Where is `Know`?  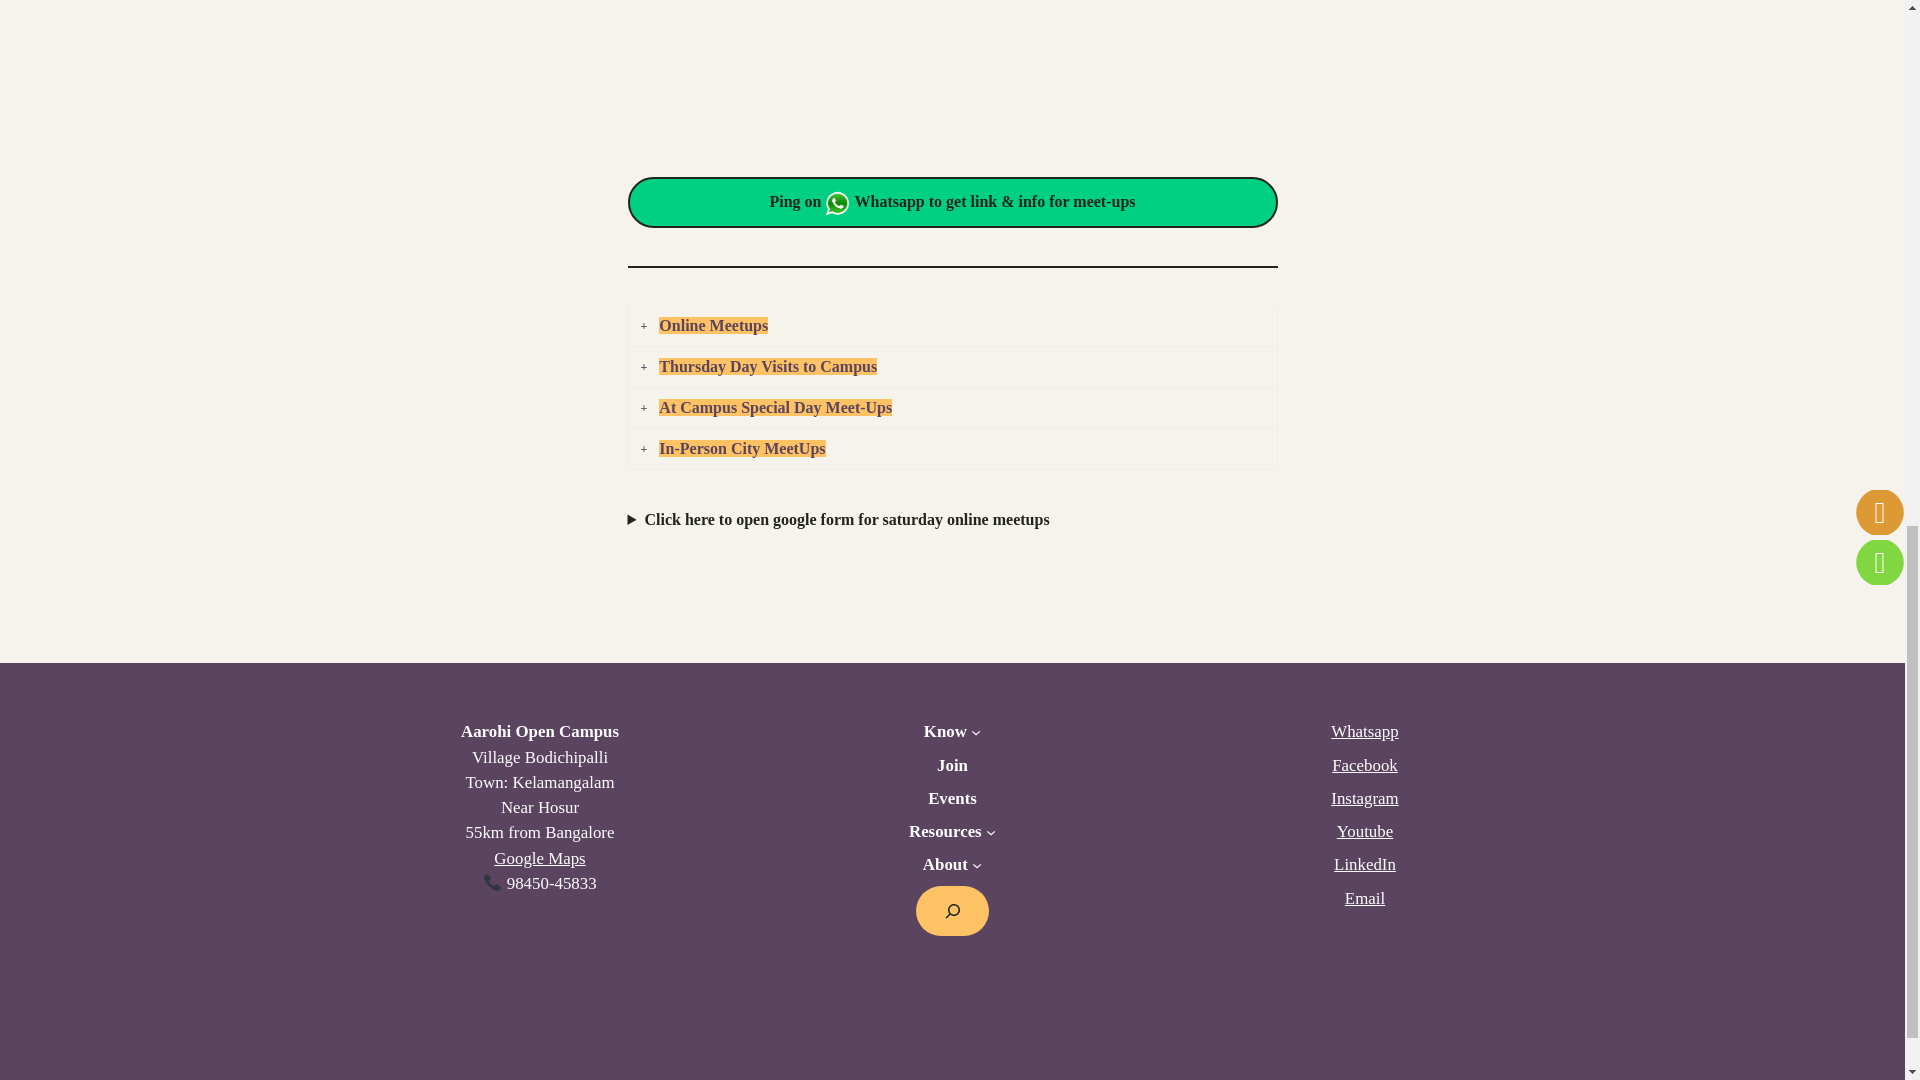
Know is located at coordinates (945, 732).